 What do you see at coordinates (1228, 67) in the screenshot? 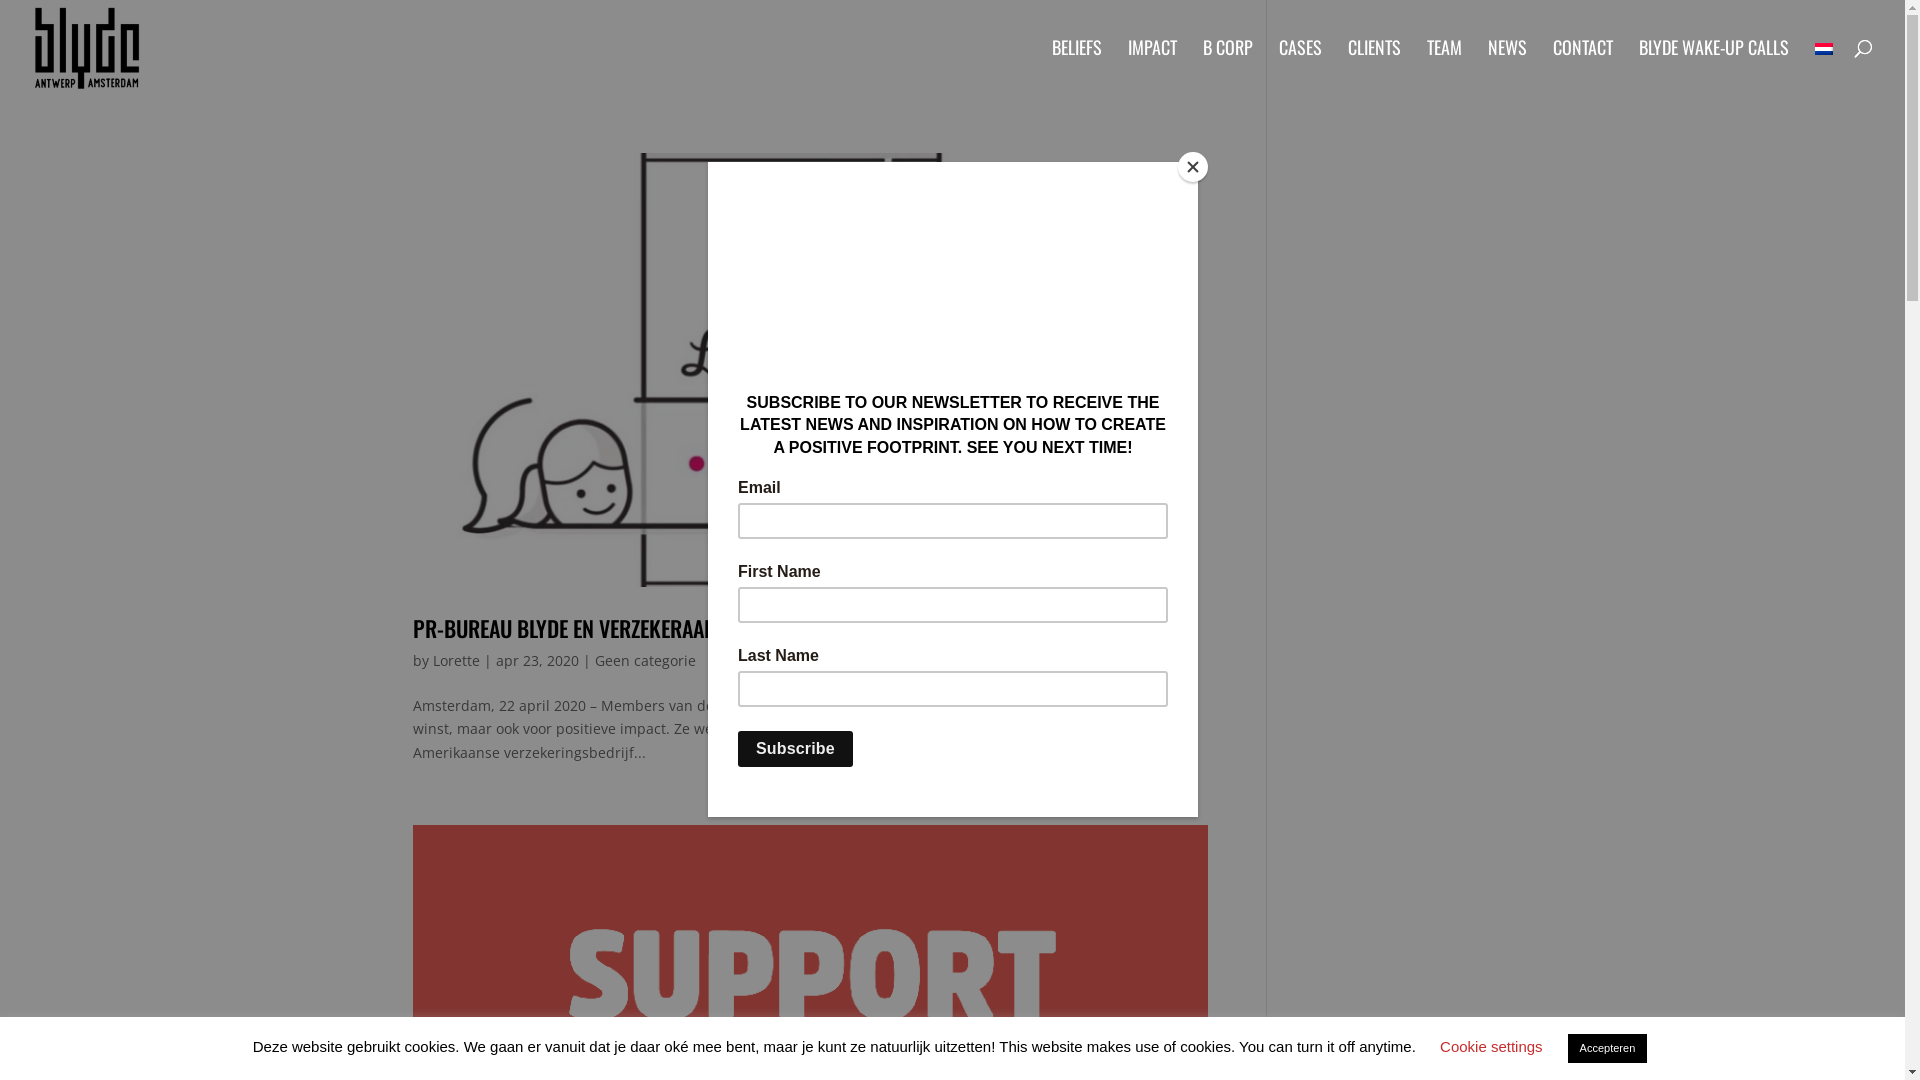
I see `B CORP` at bounding box center [1228, 67].